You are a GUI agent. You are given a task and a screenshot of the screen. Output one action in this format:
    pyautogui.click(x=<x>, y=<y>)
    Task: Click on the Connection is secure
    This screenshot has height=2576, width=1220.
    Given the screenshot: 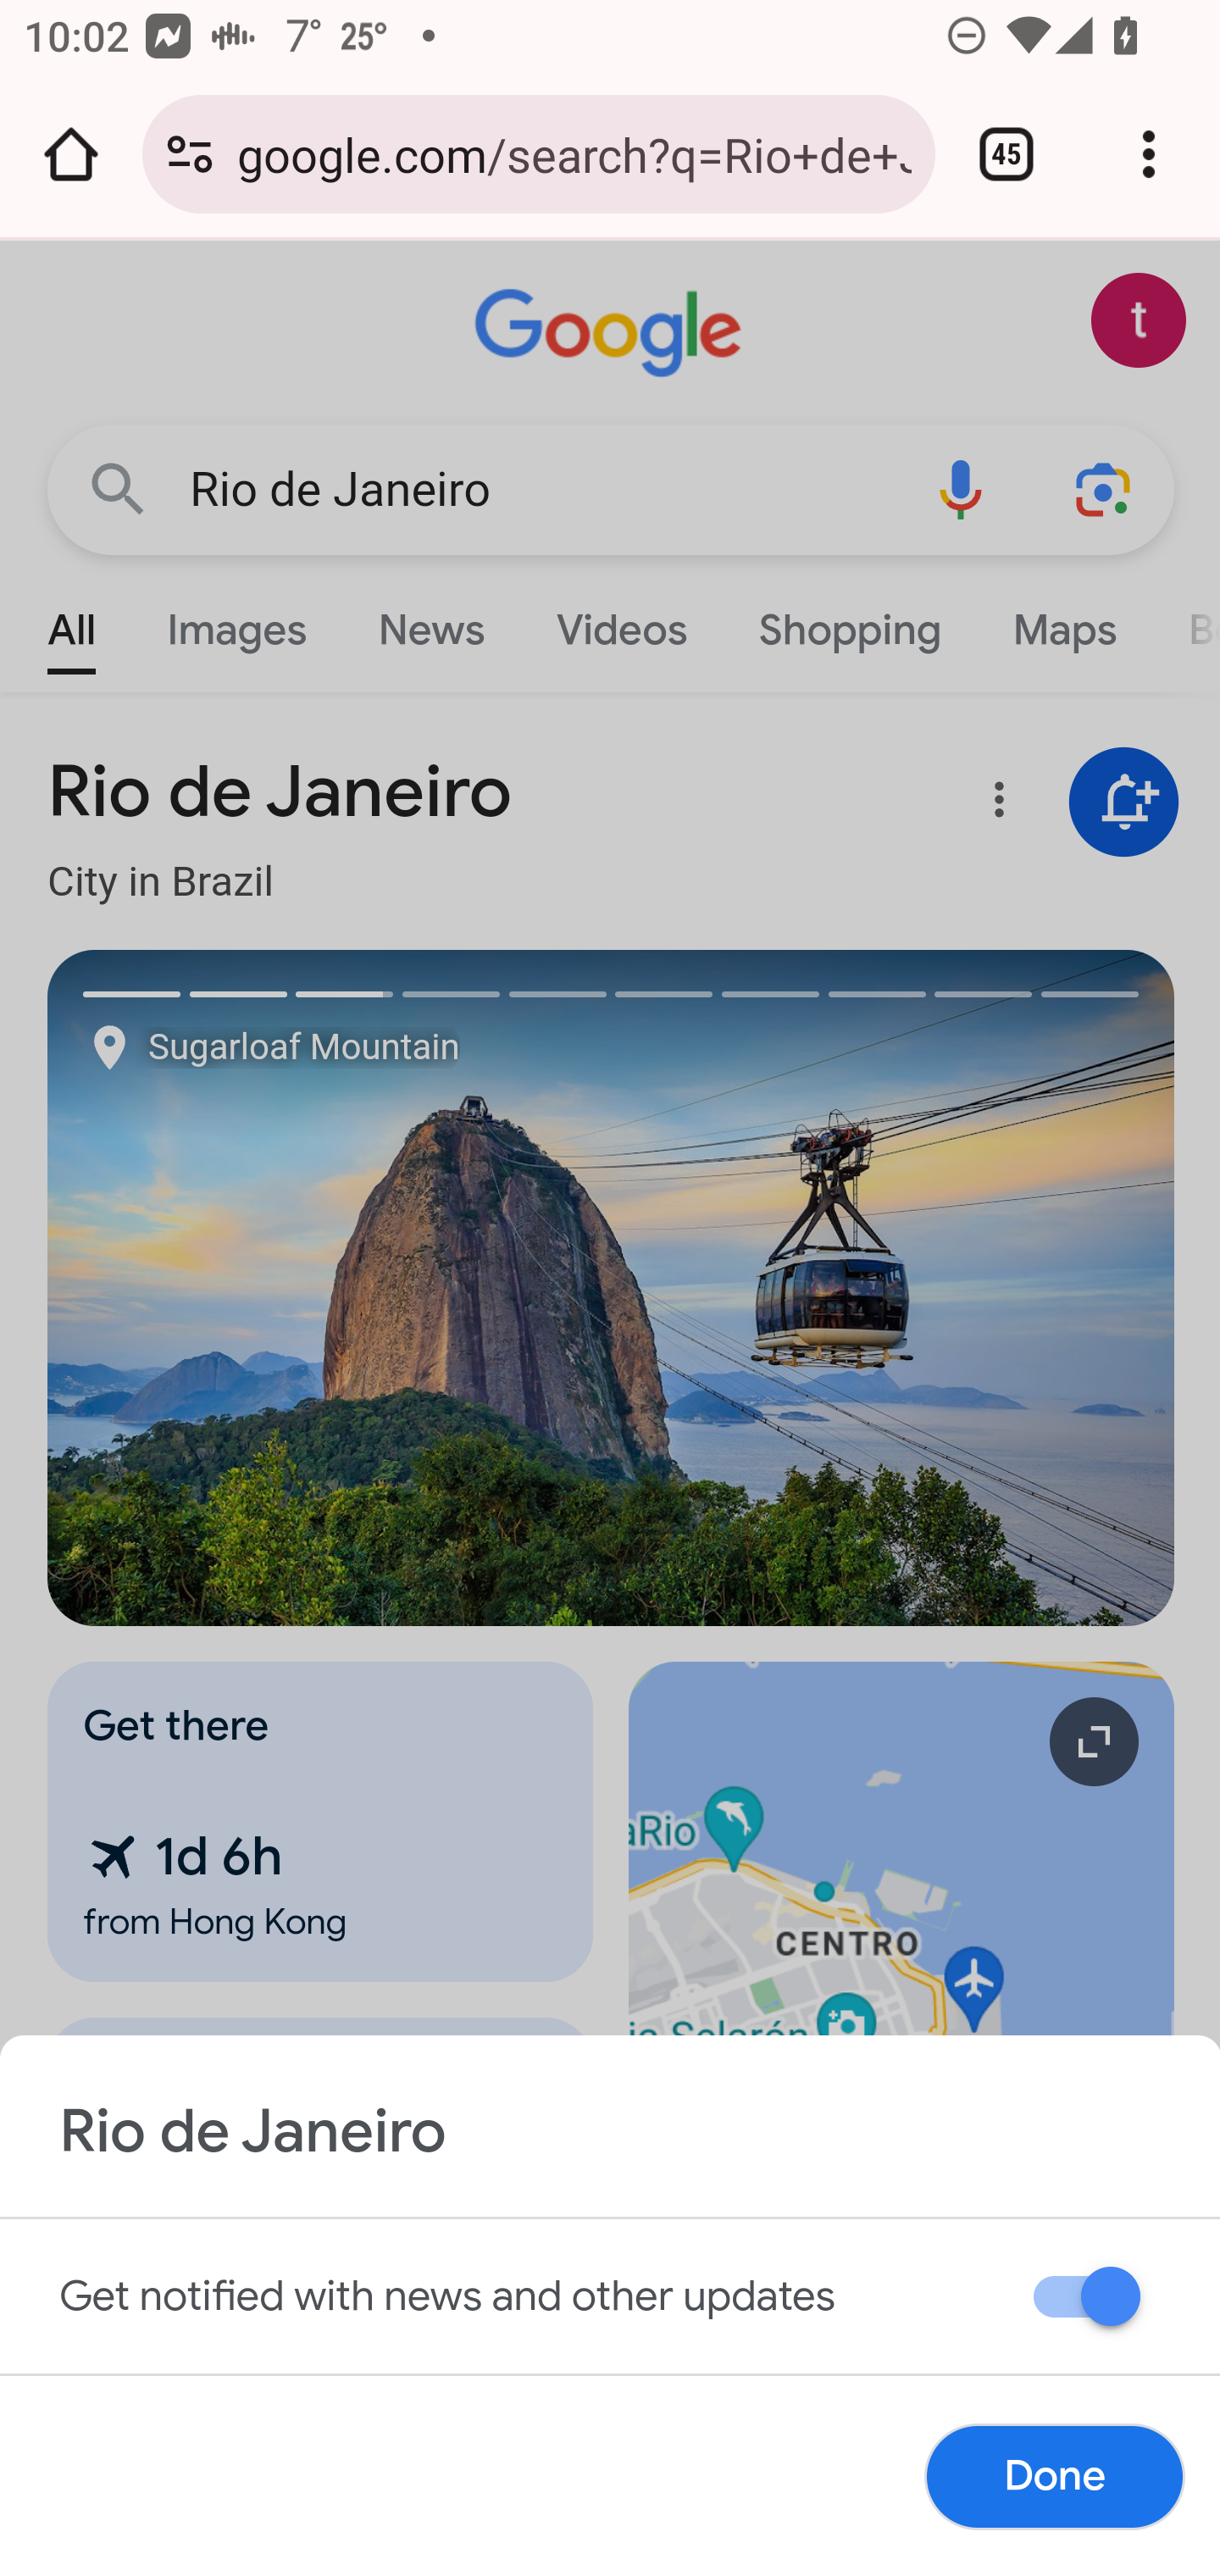 What is the action you would take?
    pyautogui.click(x=190, y=154)
    